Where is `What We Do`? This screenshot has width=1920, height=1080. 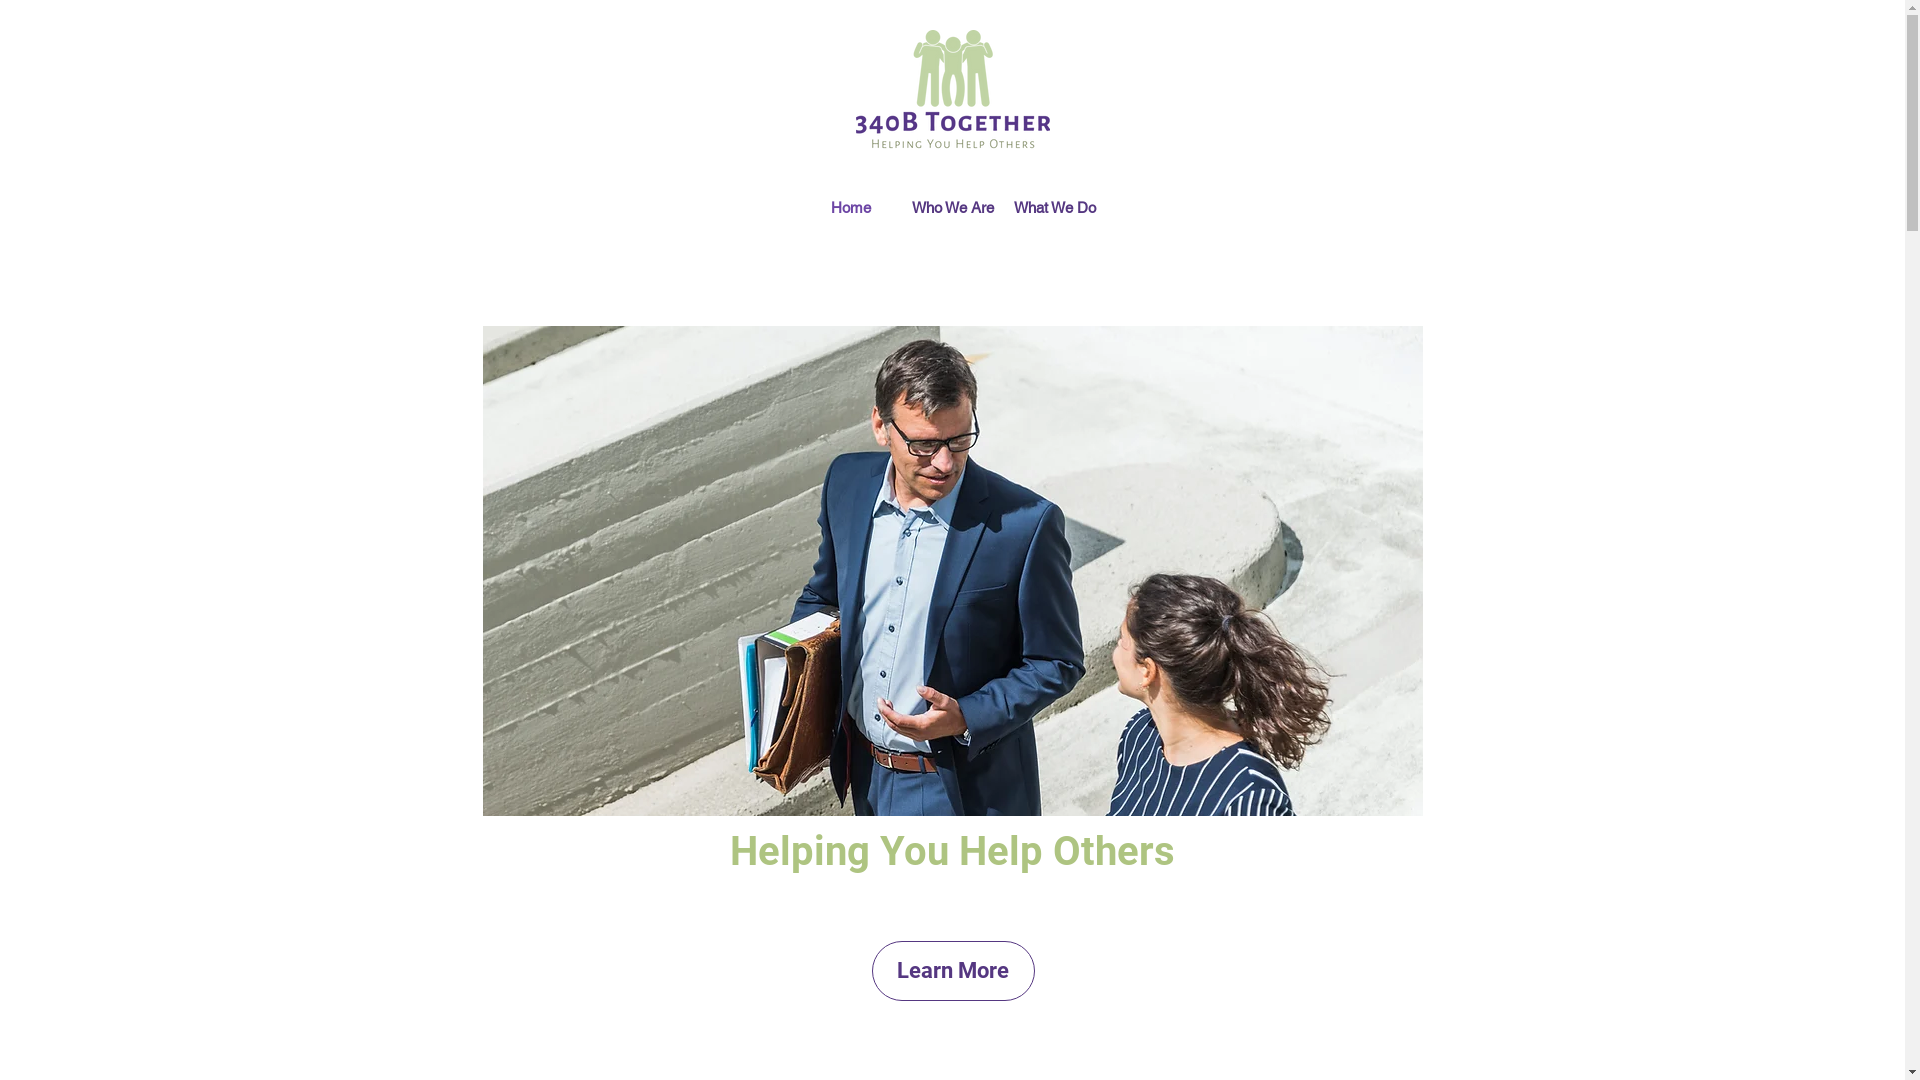
What We Do is located at coordinates (1055, 208).